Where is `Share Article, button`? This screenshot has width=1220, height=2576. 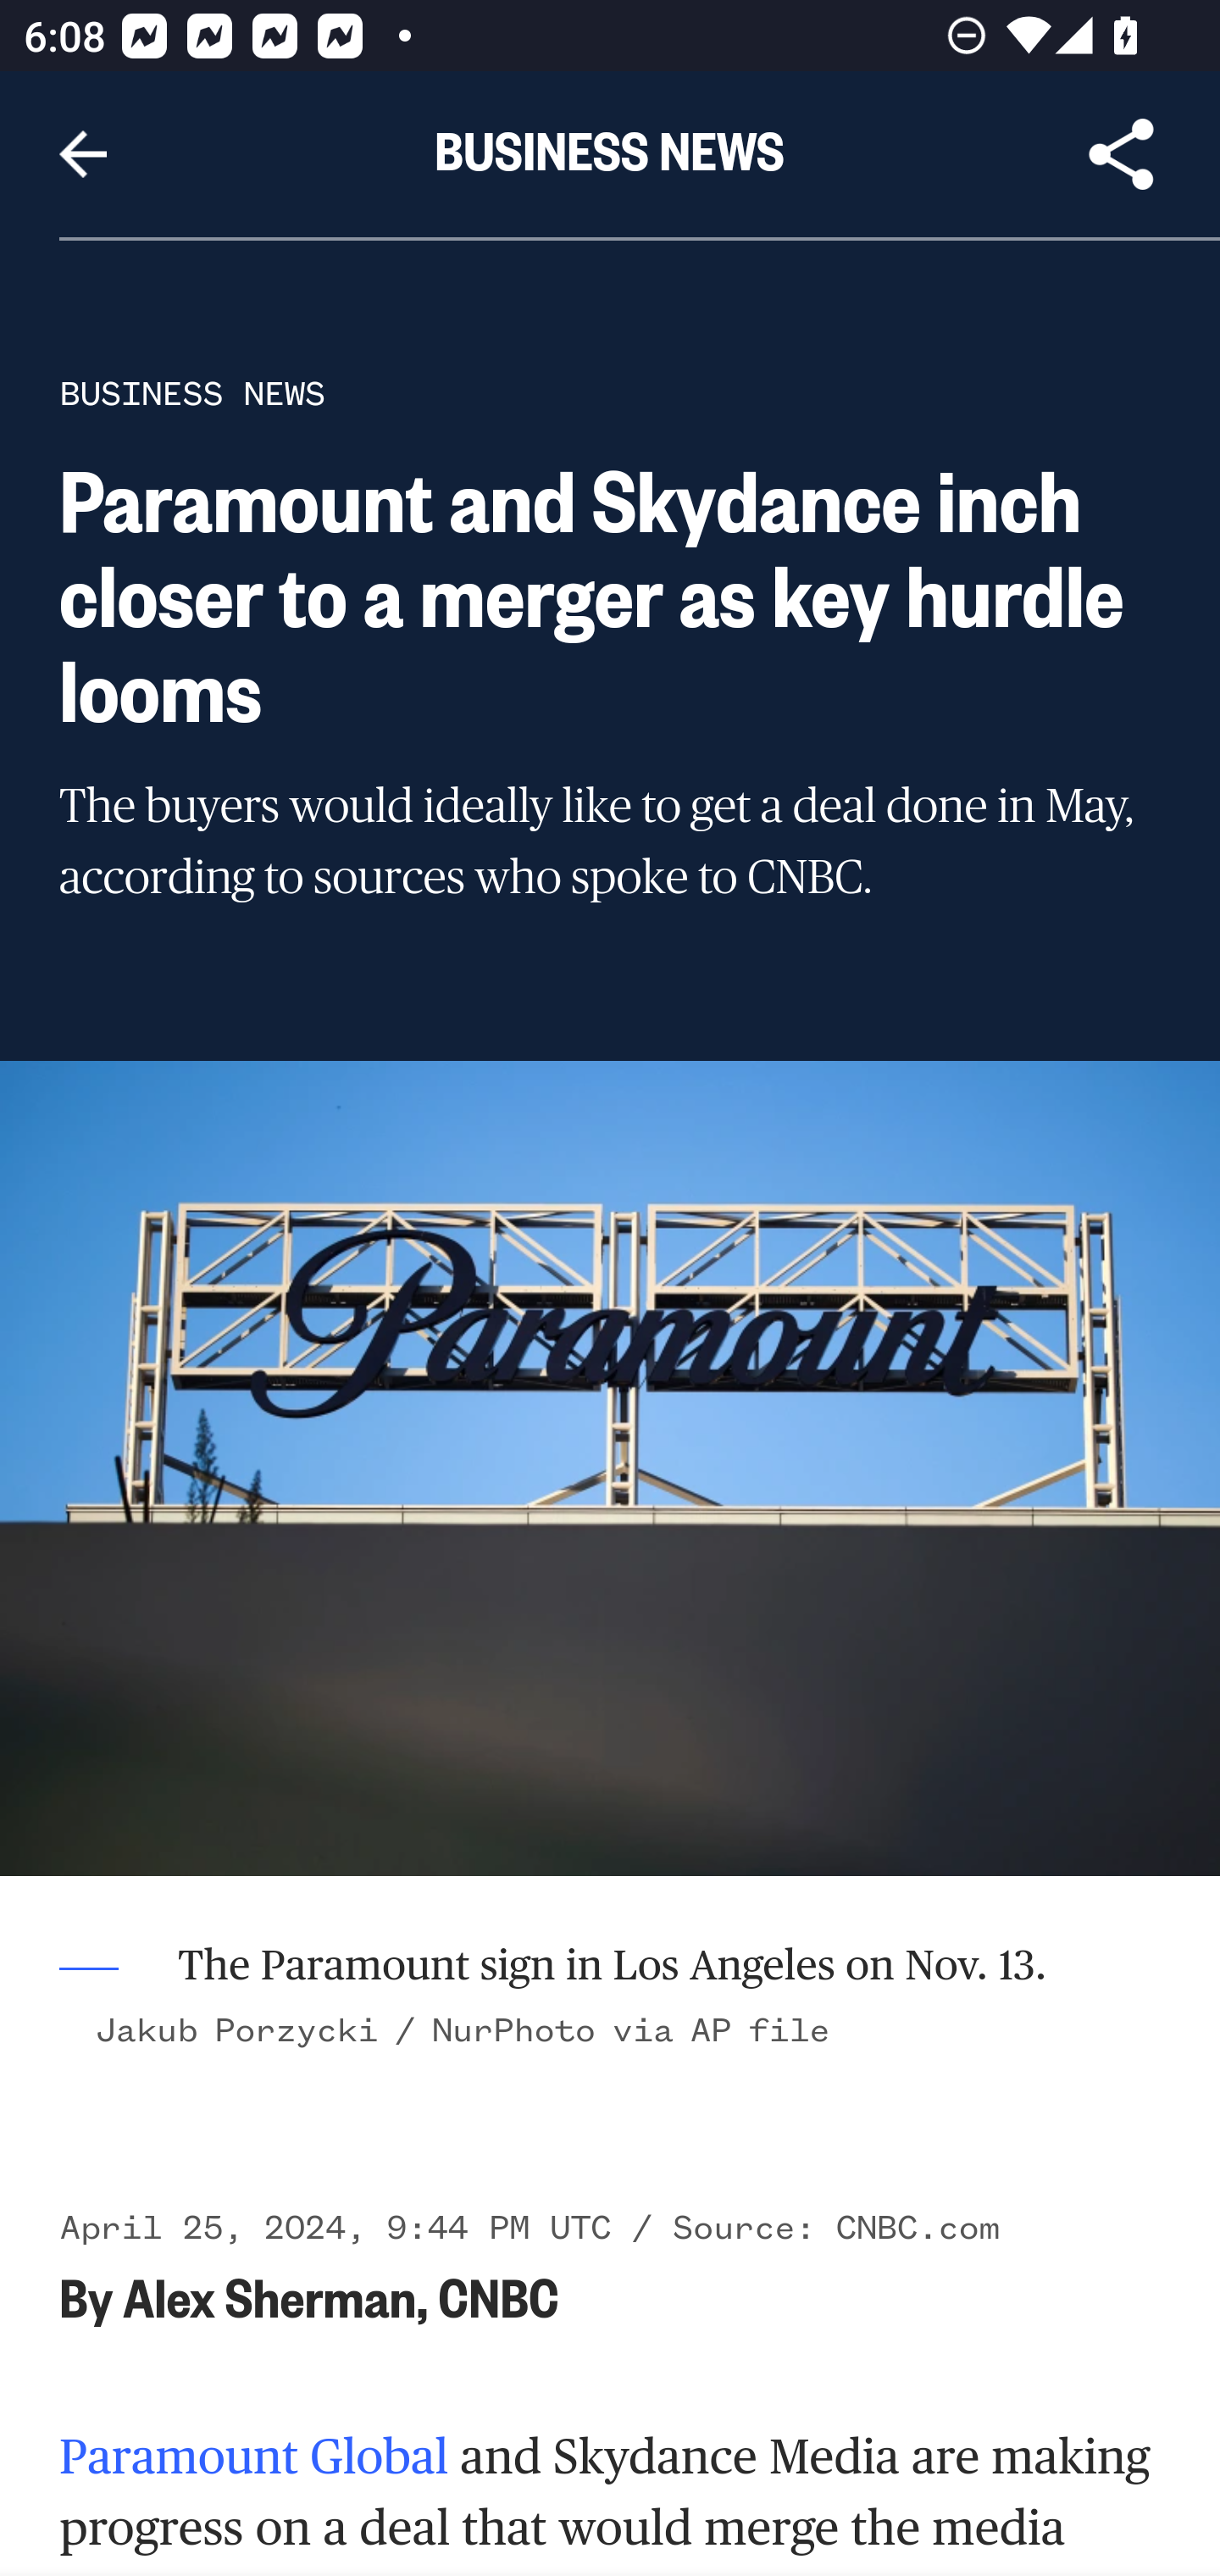 Share Article, button is located at coordinates (1122, 154).